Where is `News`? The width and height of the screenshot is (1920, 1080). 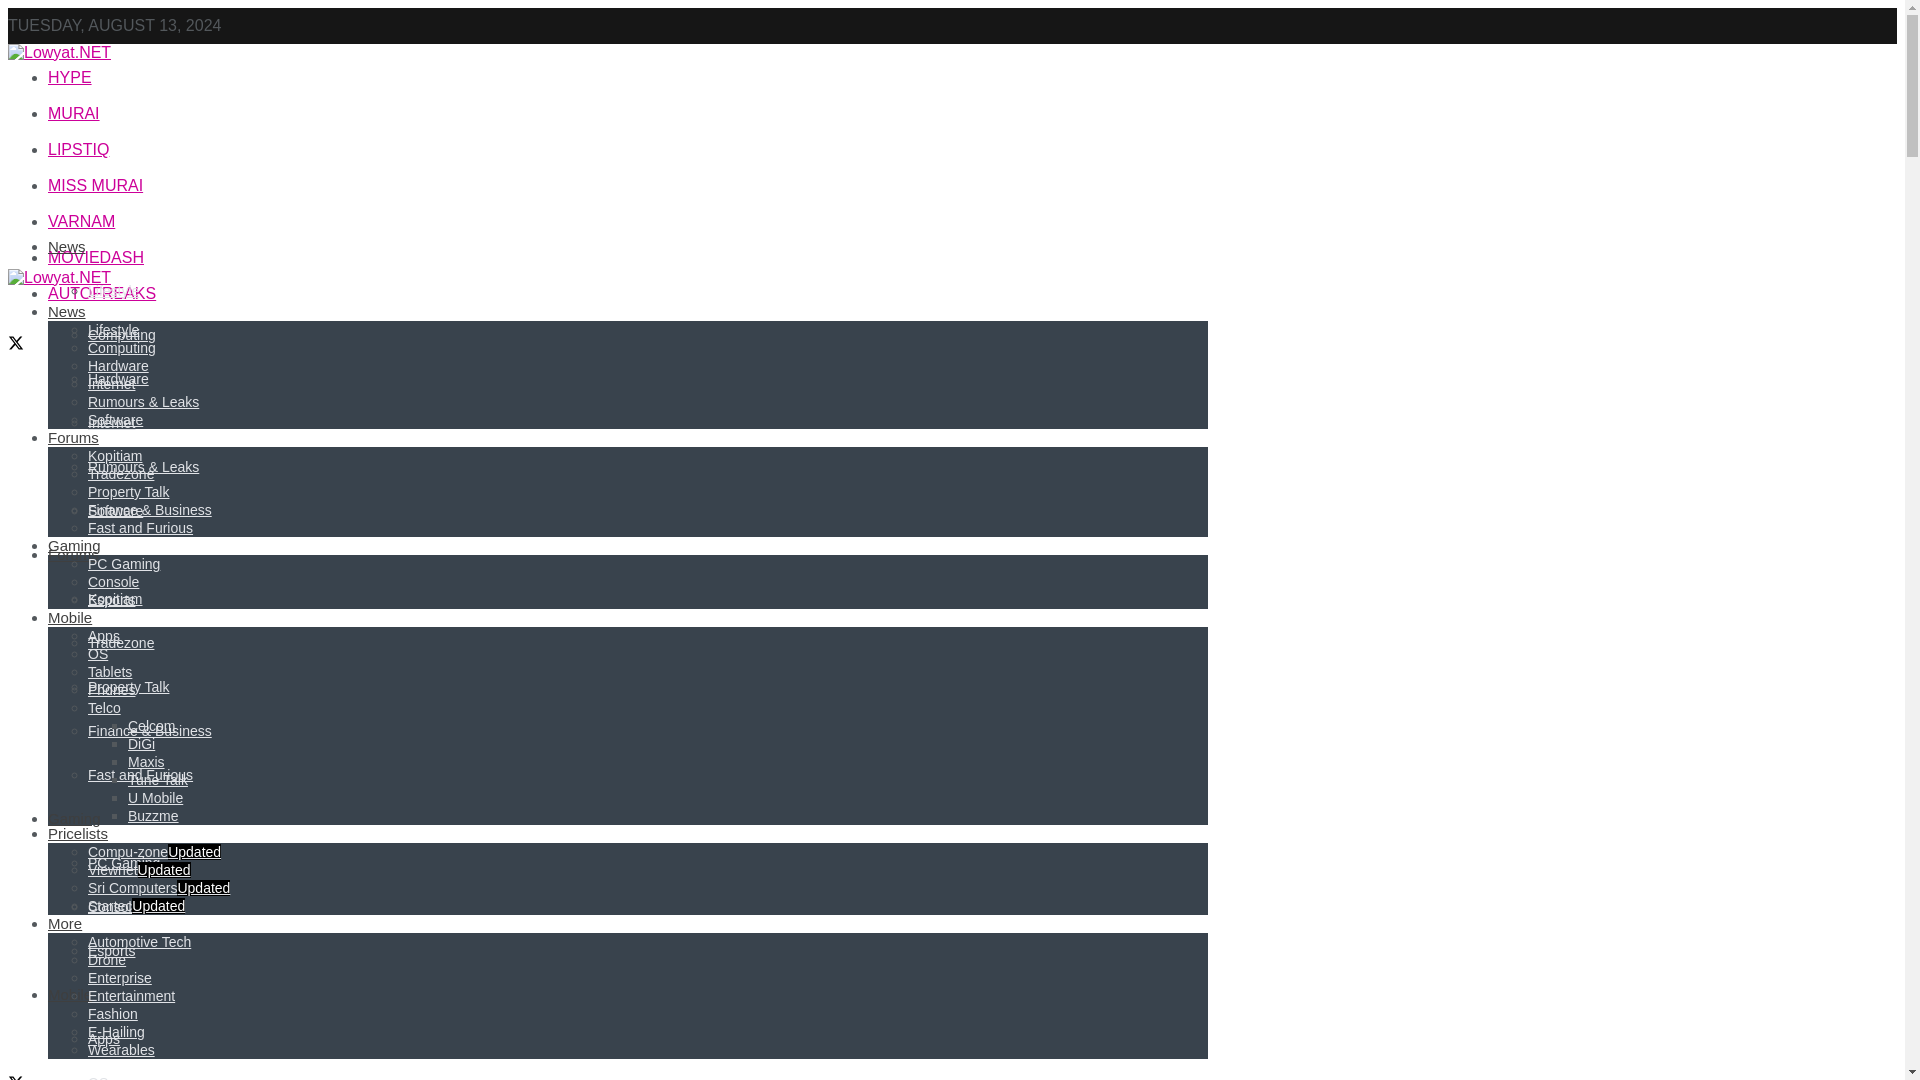 News is located at coordinates (67, 246).